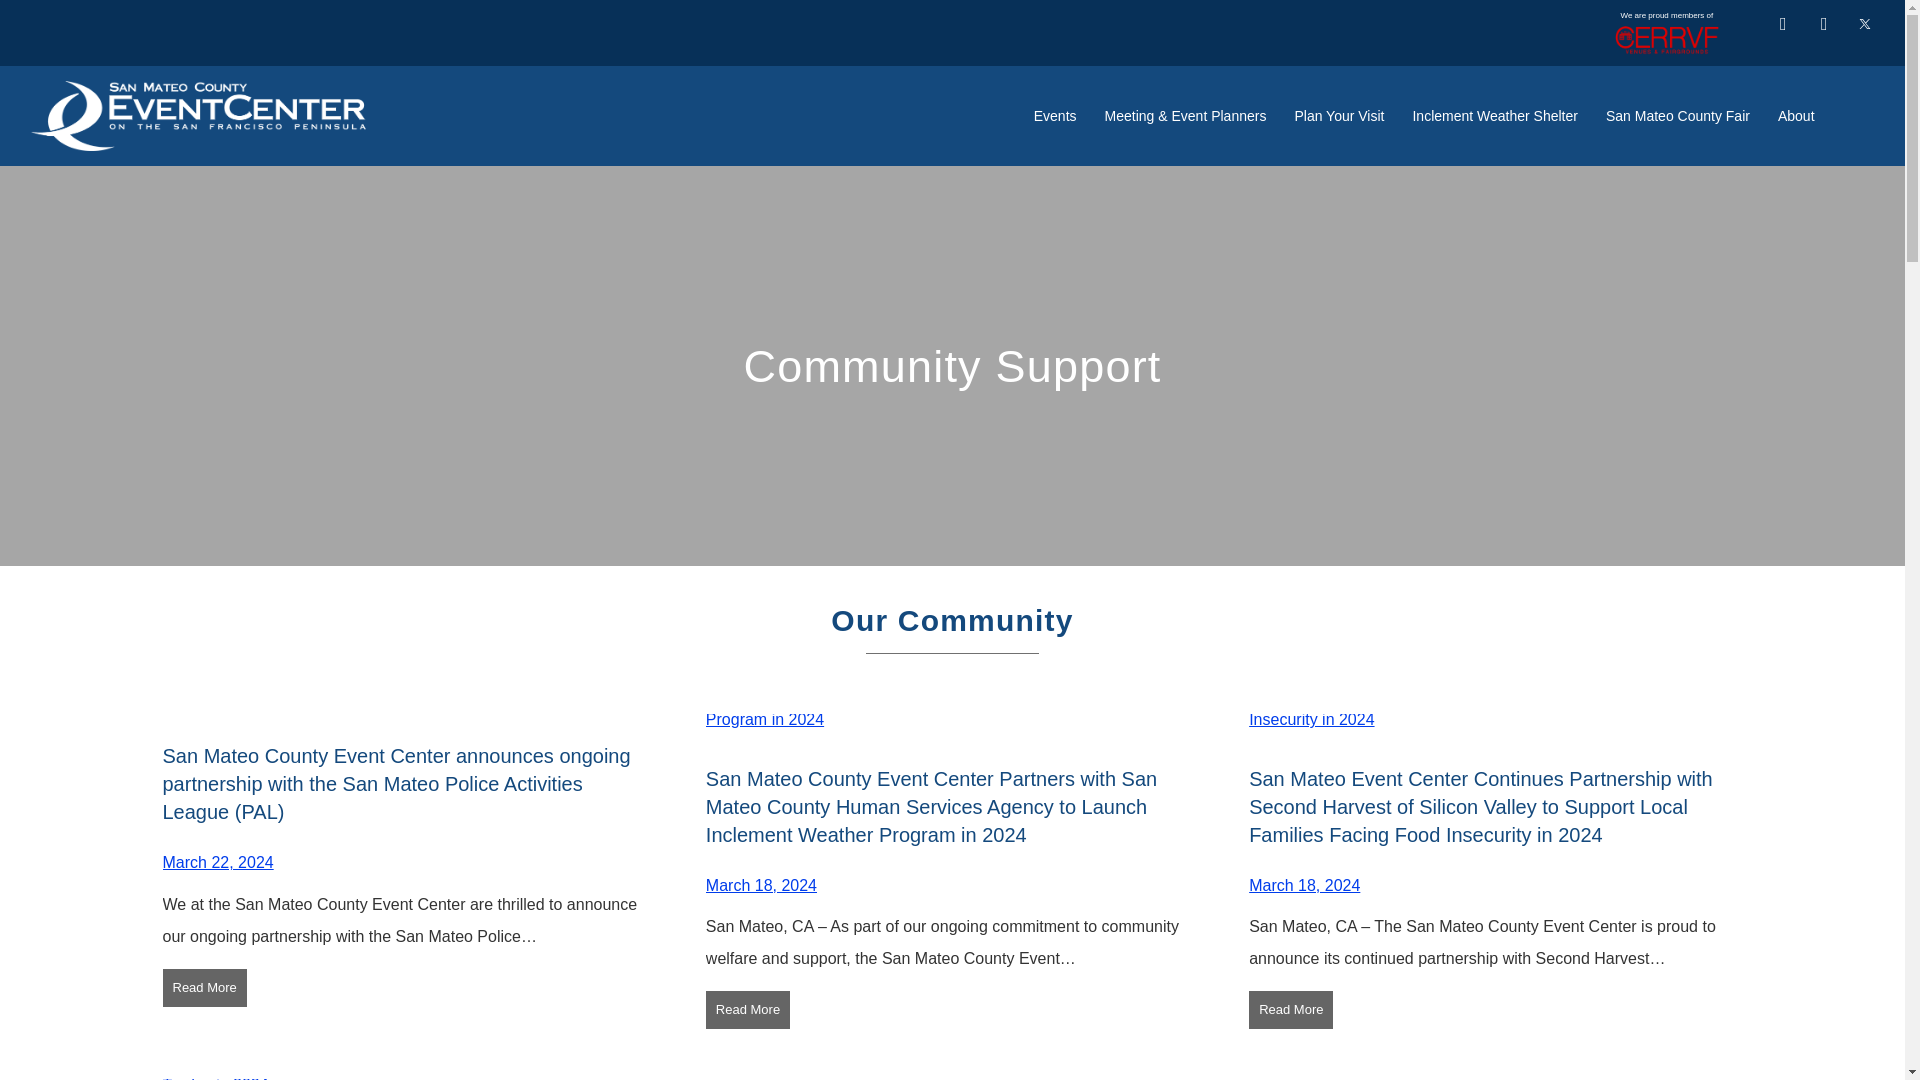 This screenshot has width=1920, height=1080. I want to click on 2024-03-18T16:54:41-07:00, so click(1304, 885).